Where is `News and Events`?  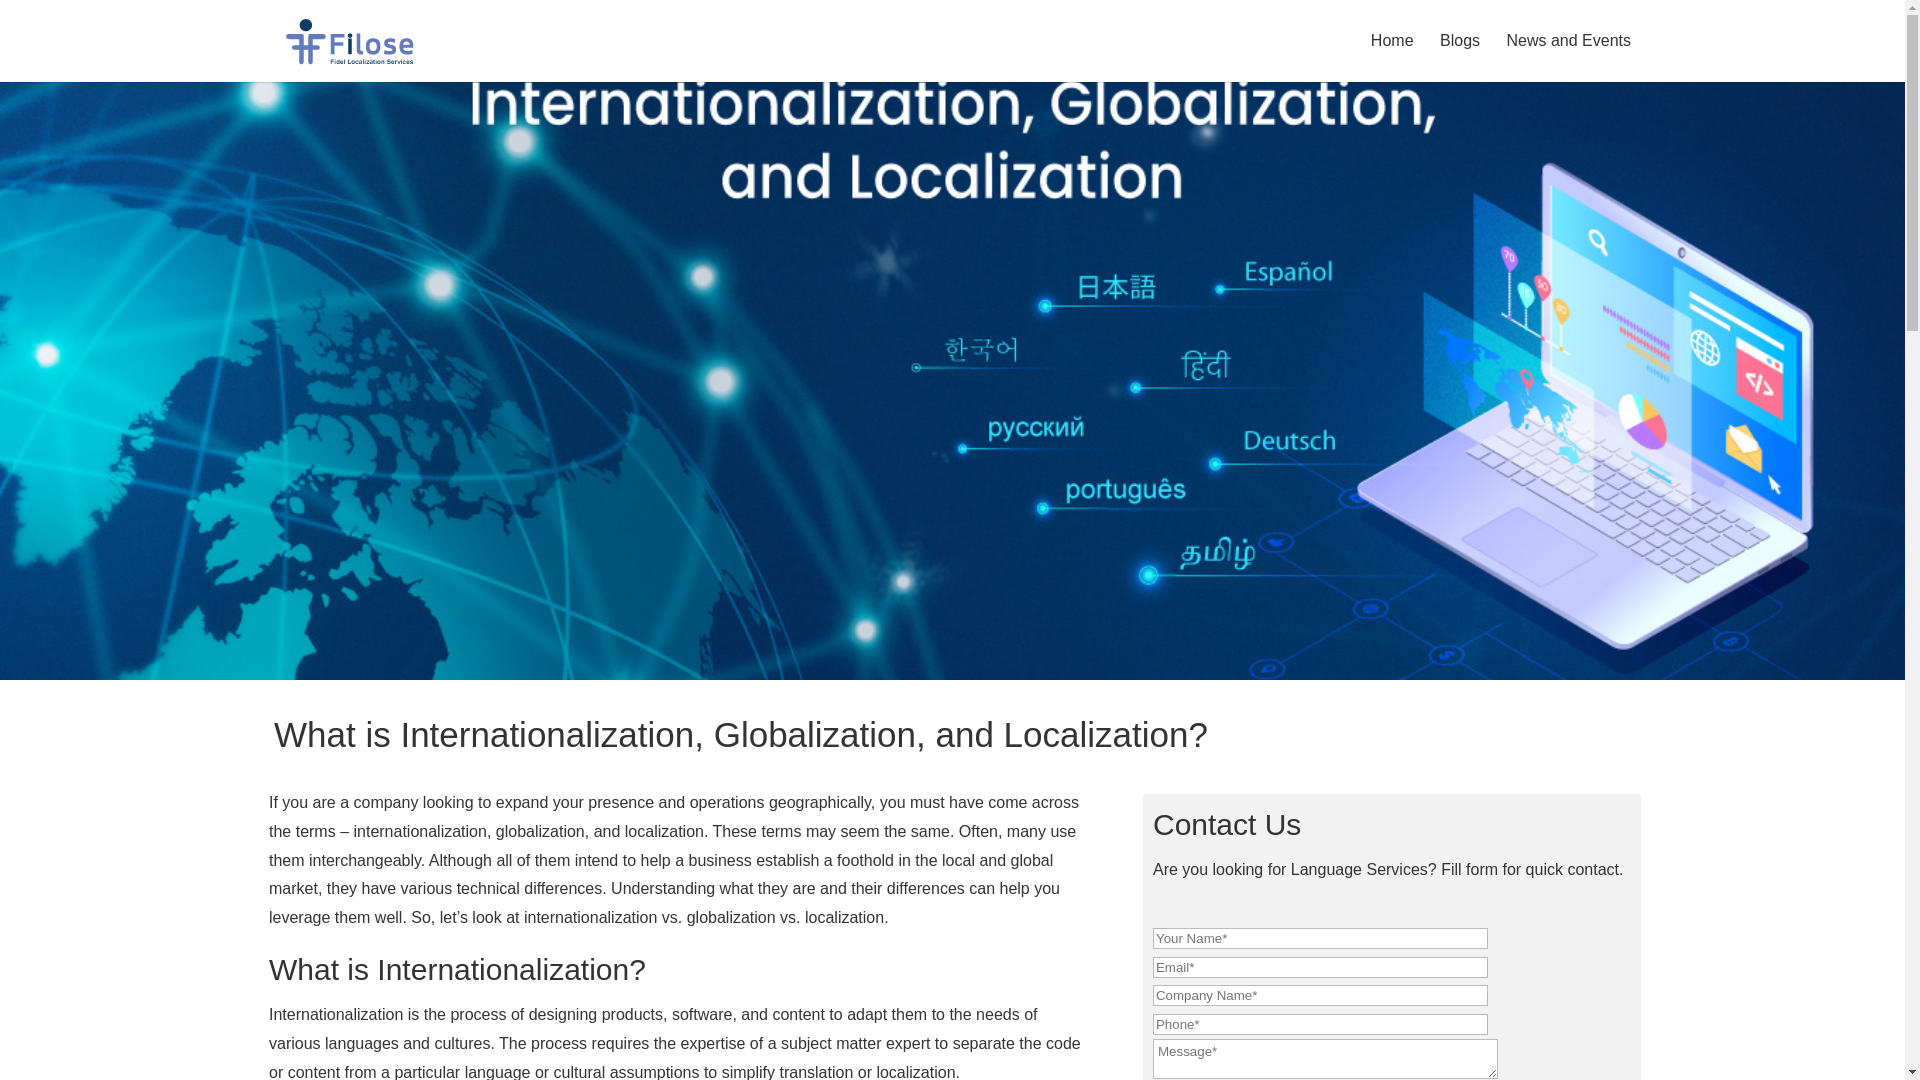
News and Events is located at coordinates (1568, 58).